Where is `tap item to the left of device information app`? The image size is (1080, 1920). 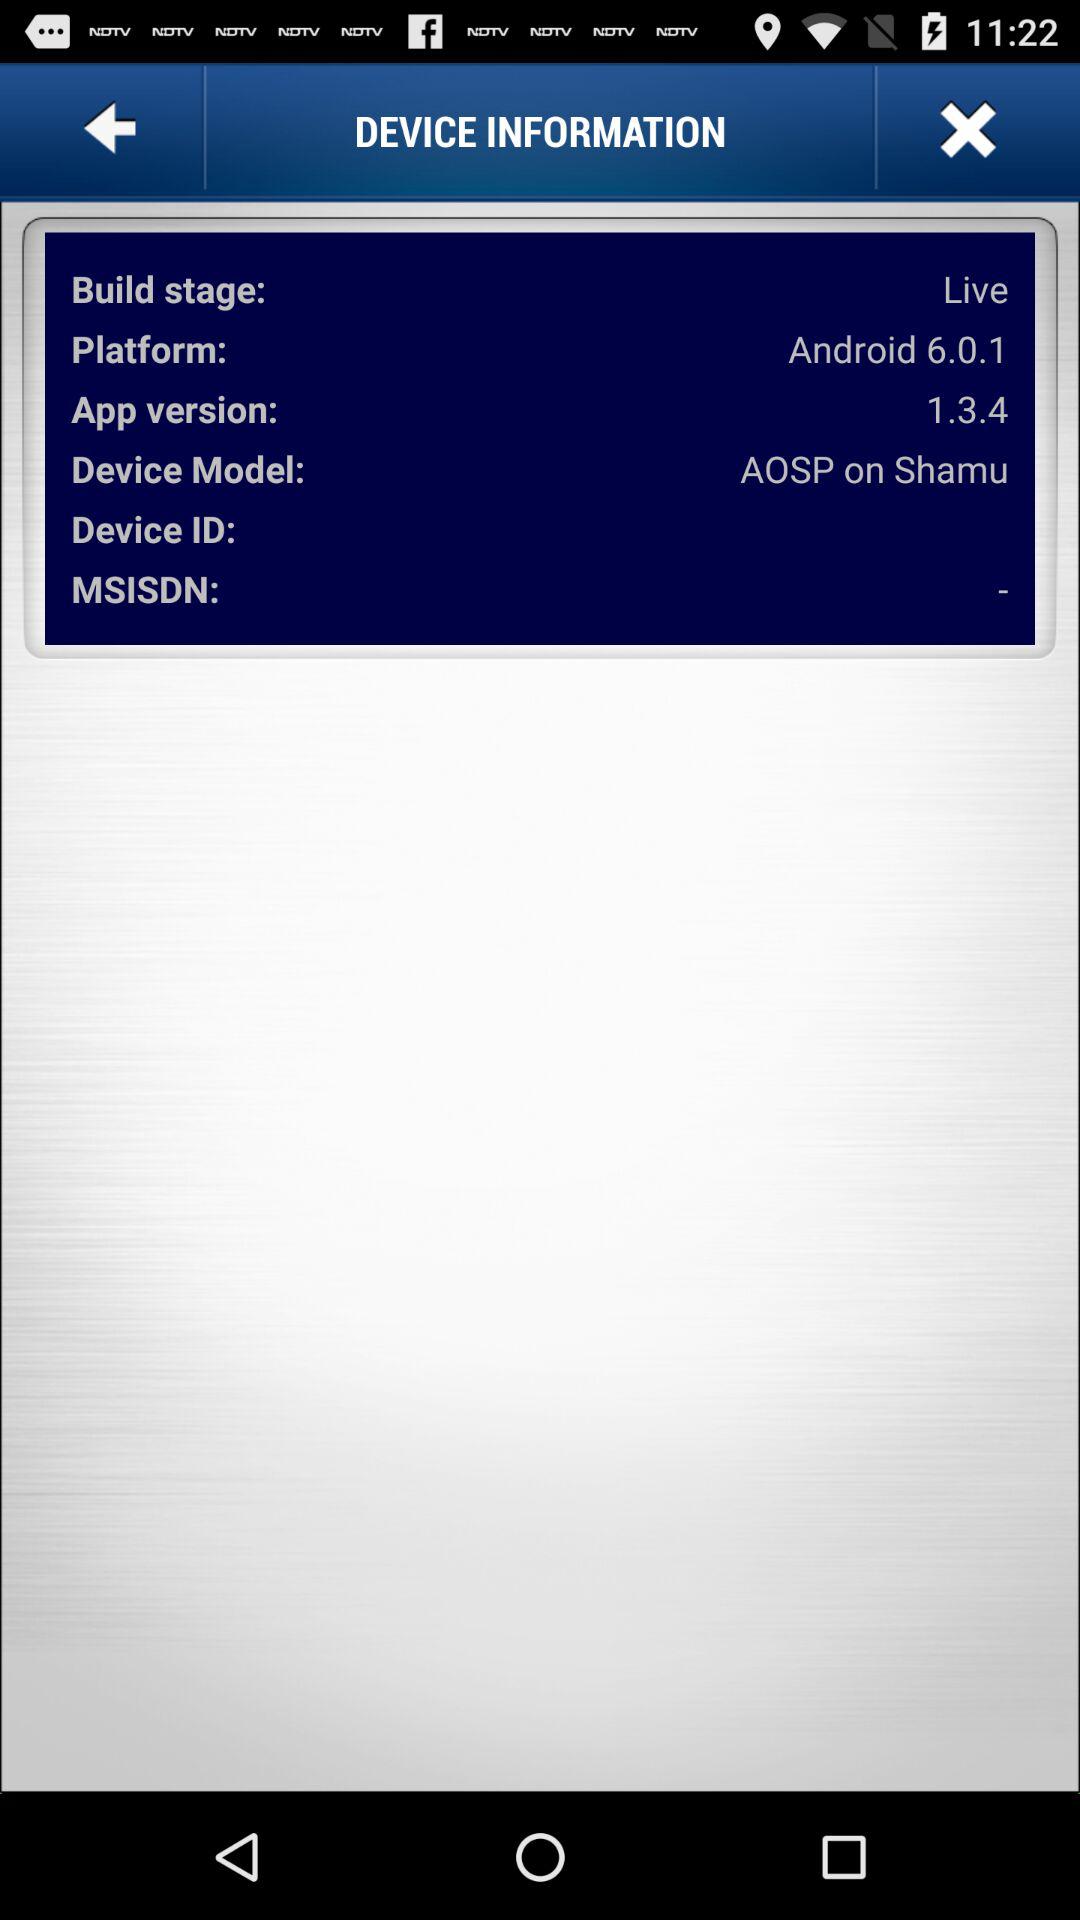
tap item to the left of device information app is located at coordinates (114, 130).